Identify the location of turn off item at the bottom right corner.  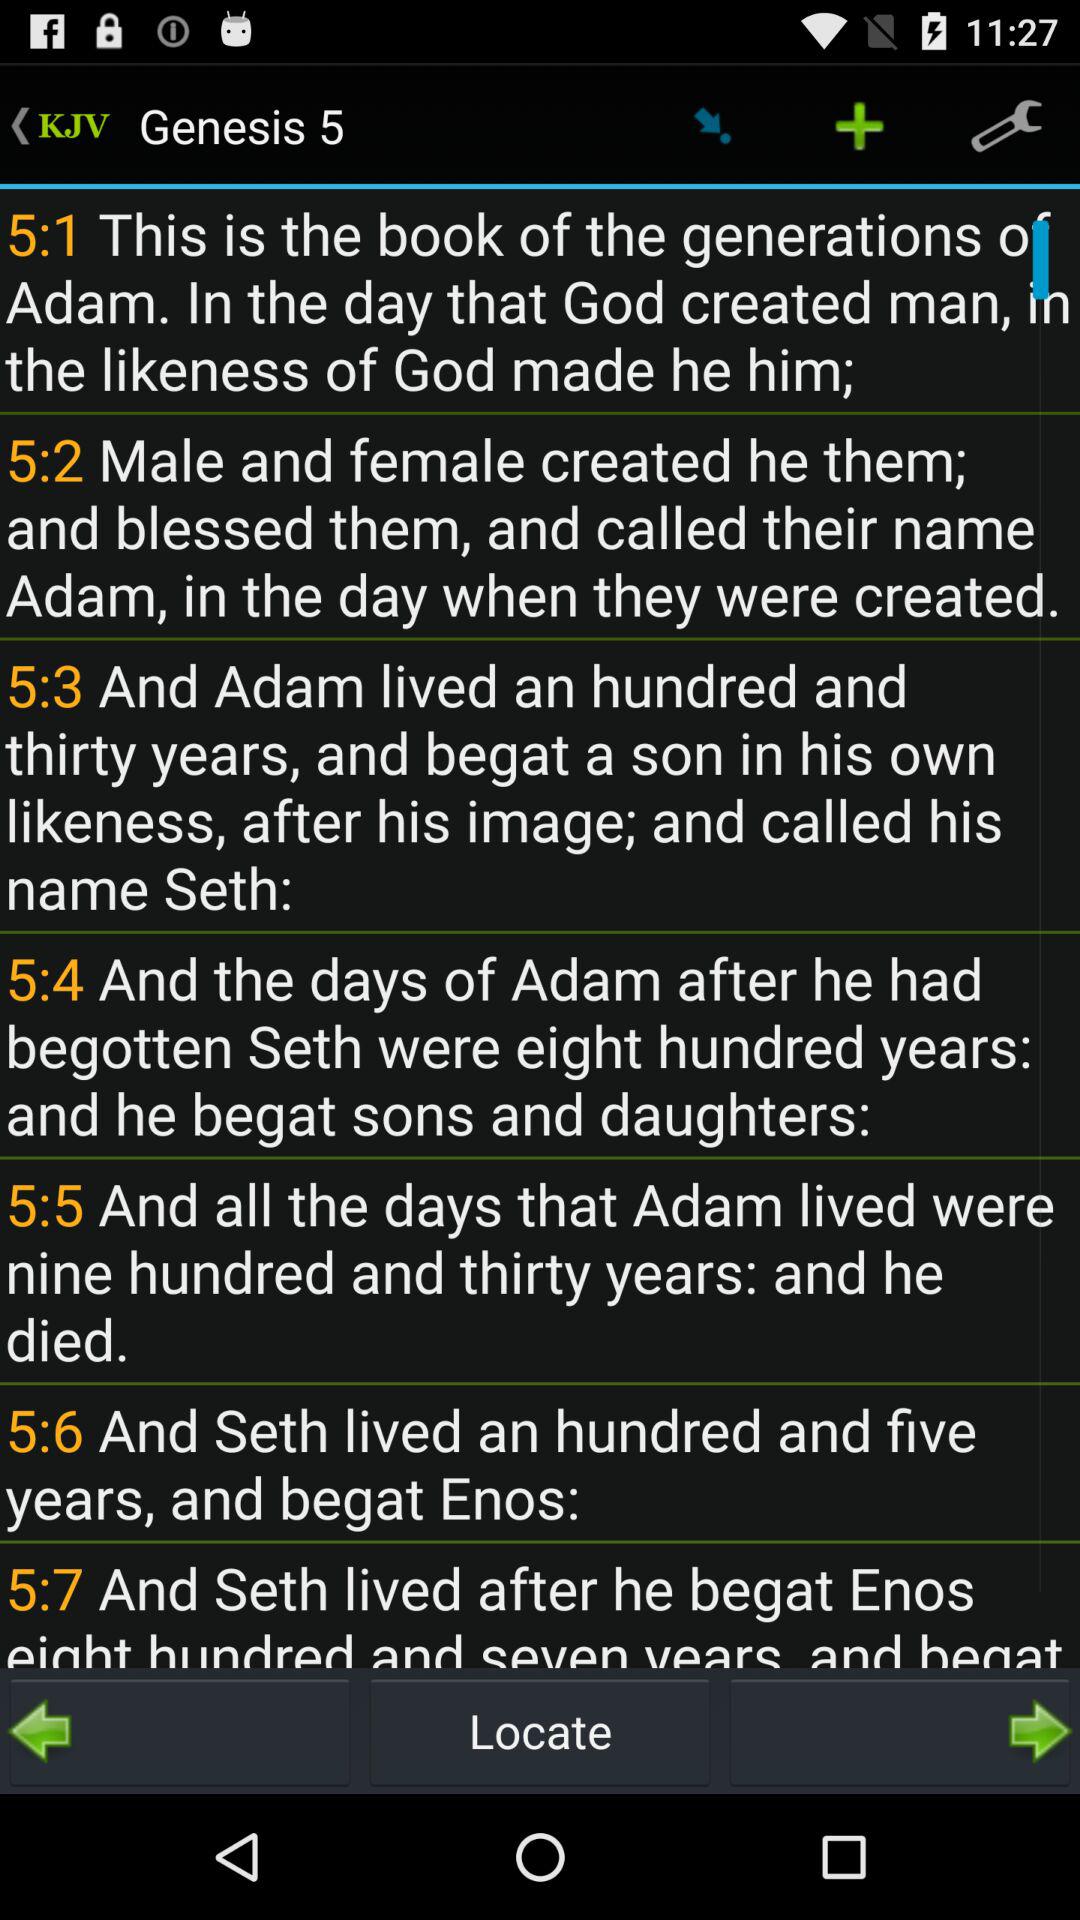
(900, 1730).